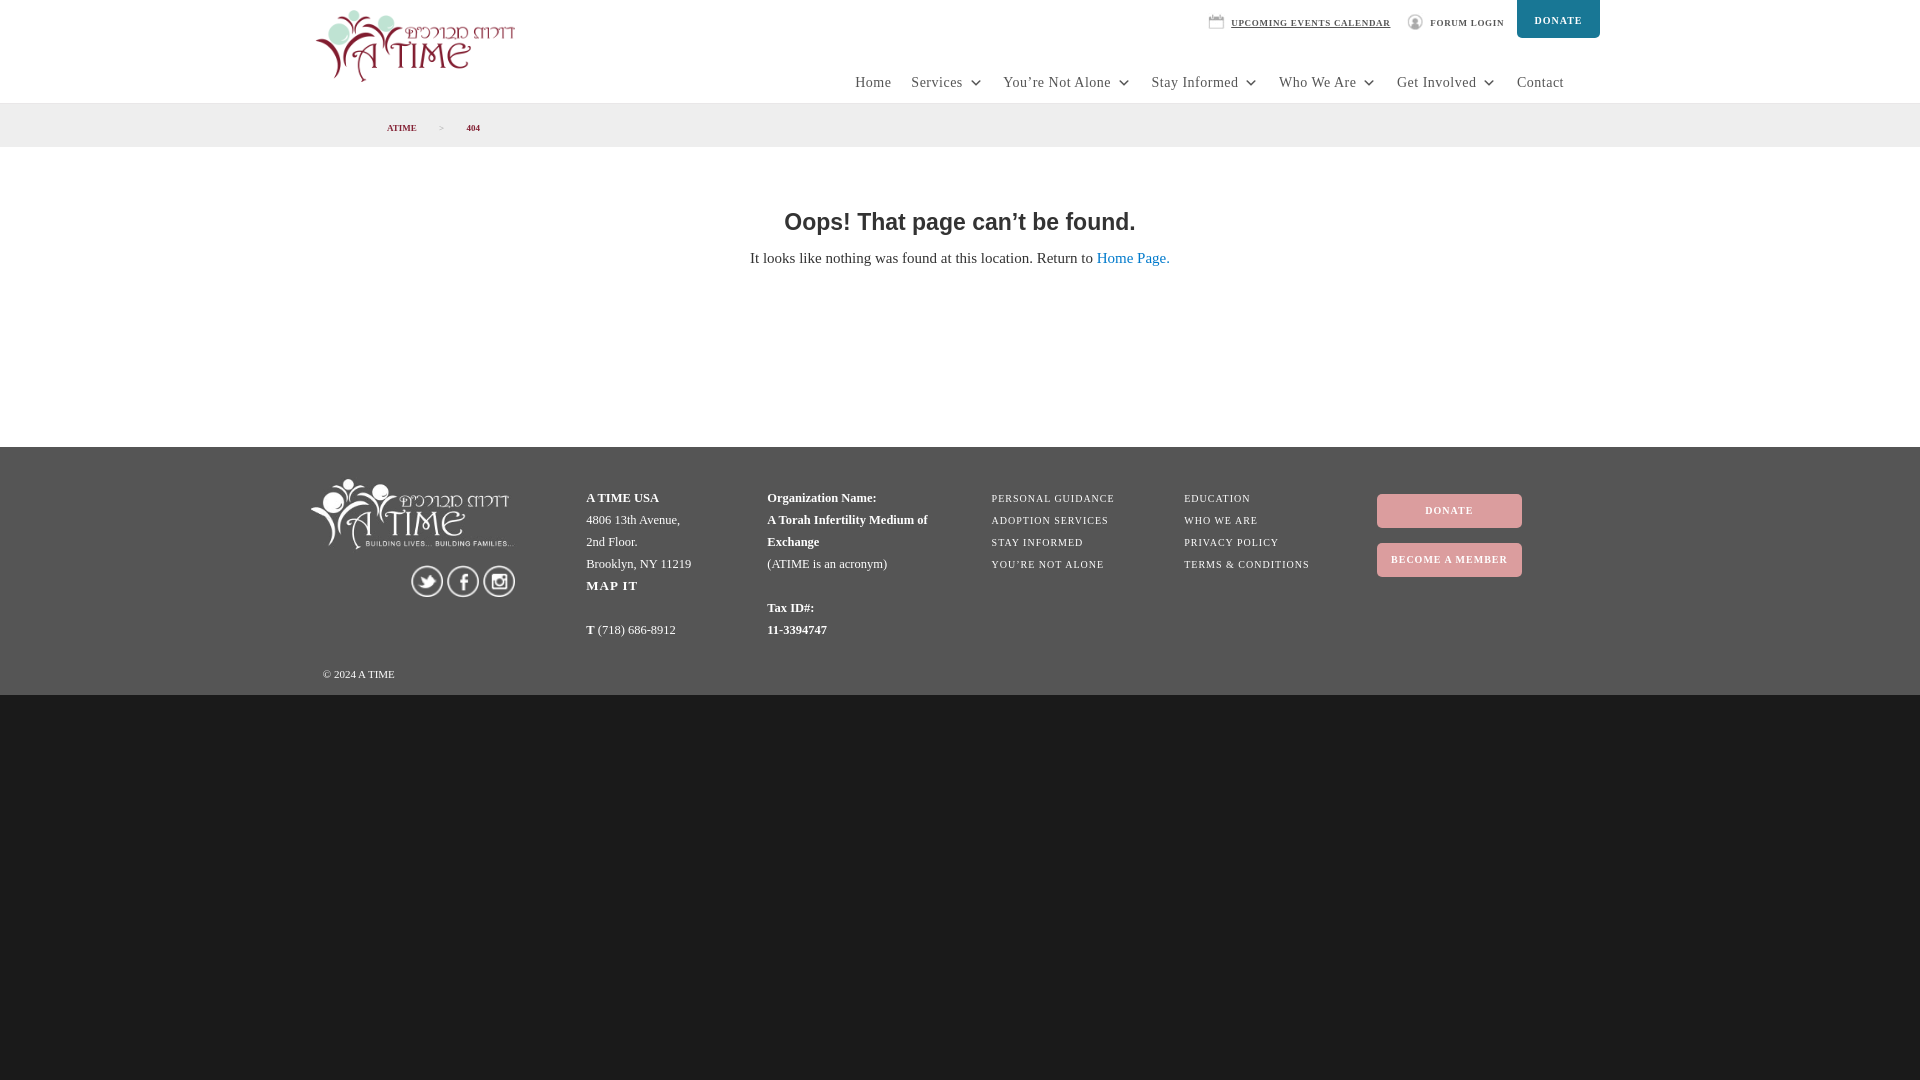  What do you see at coordinates (946, 82) in the screenshot?
I see `Services` at bounding box center [946, 82].